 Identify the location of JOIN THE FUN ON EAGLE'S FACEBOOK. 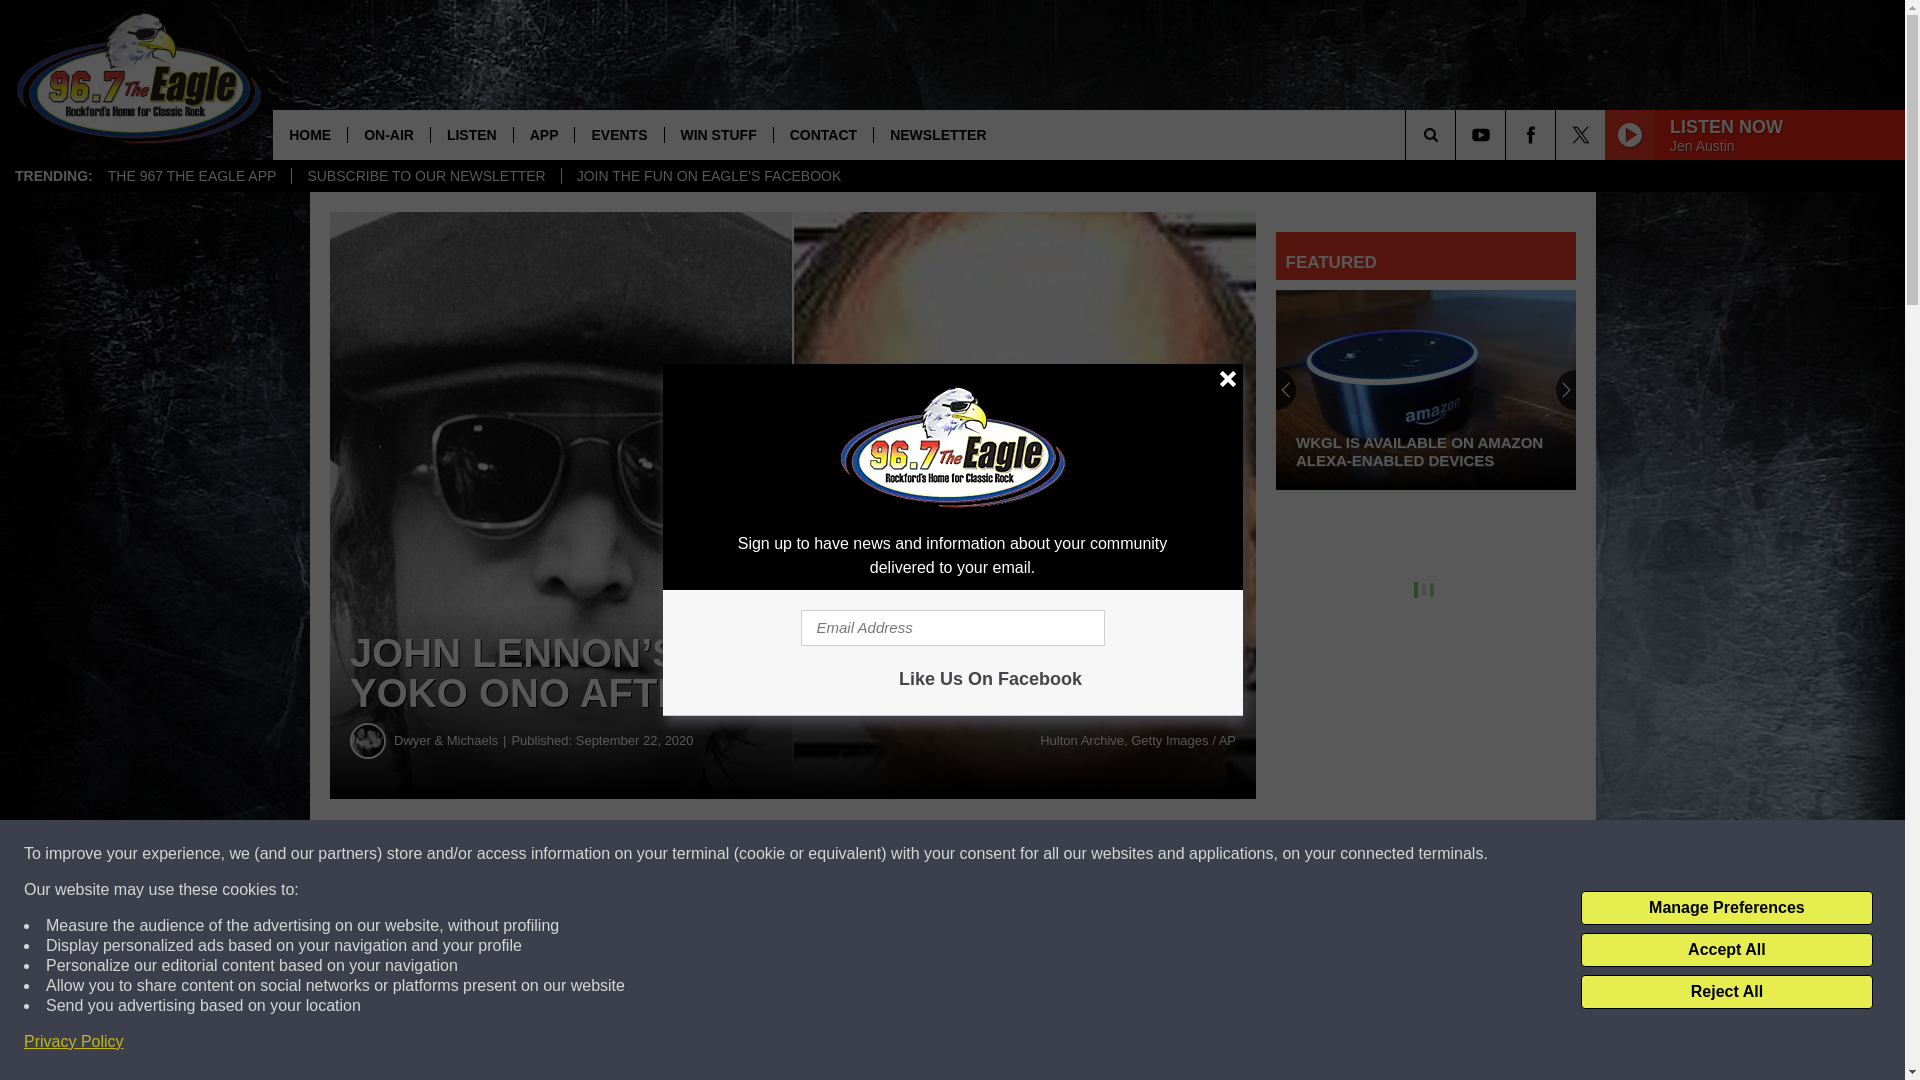
(708, 176).